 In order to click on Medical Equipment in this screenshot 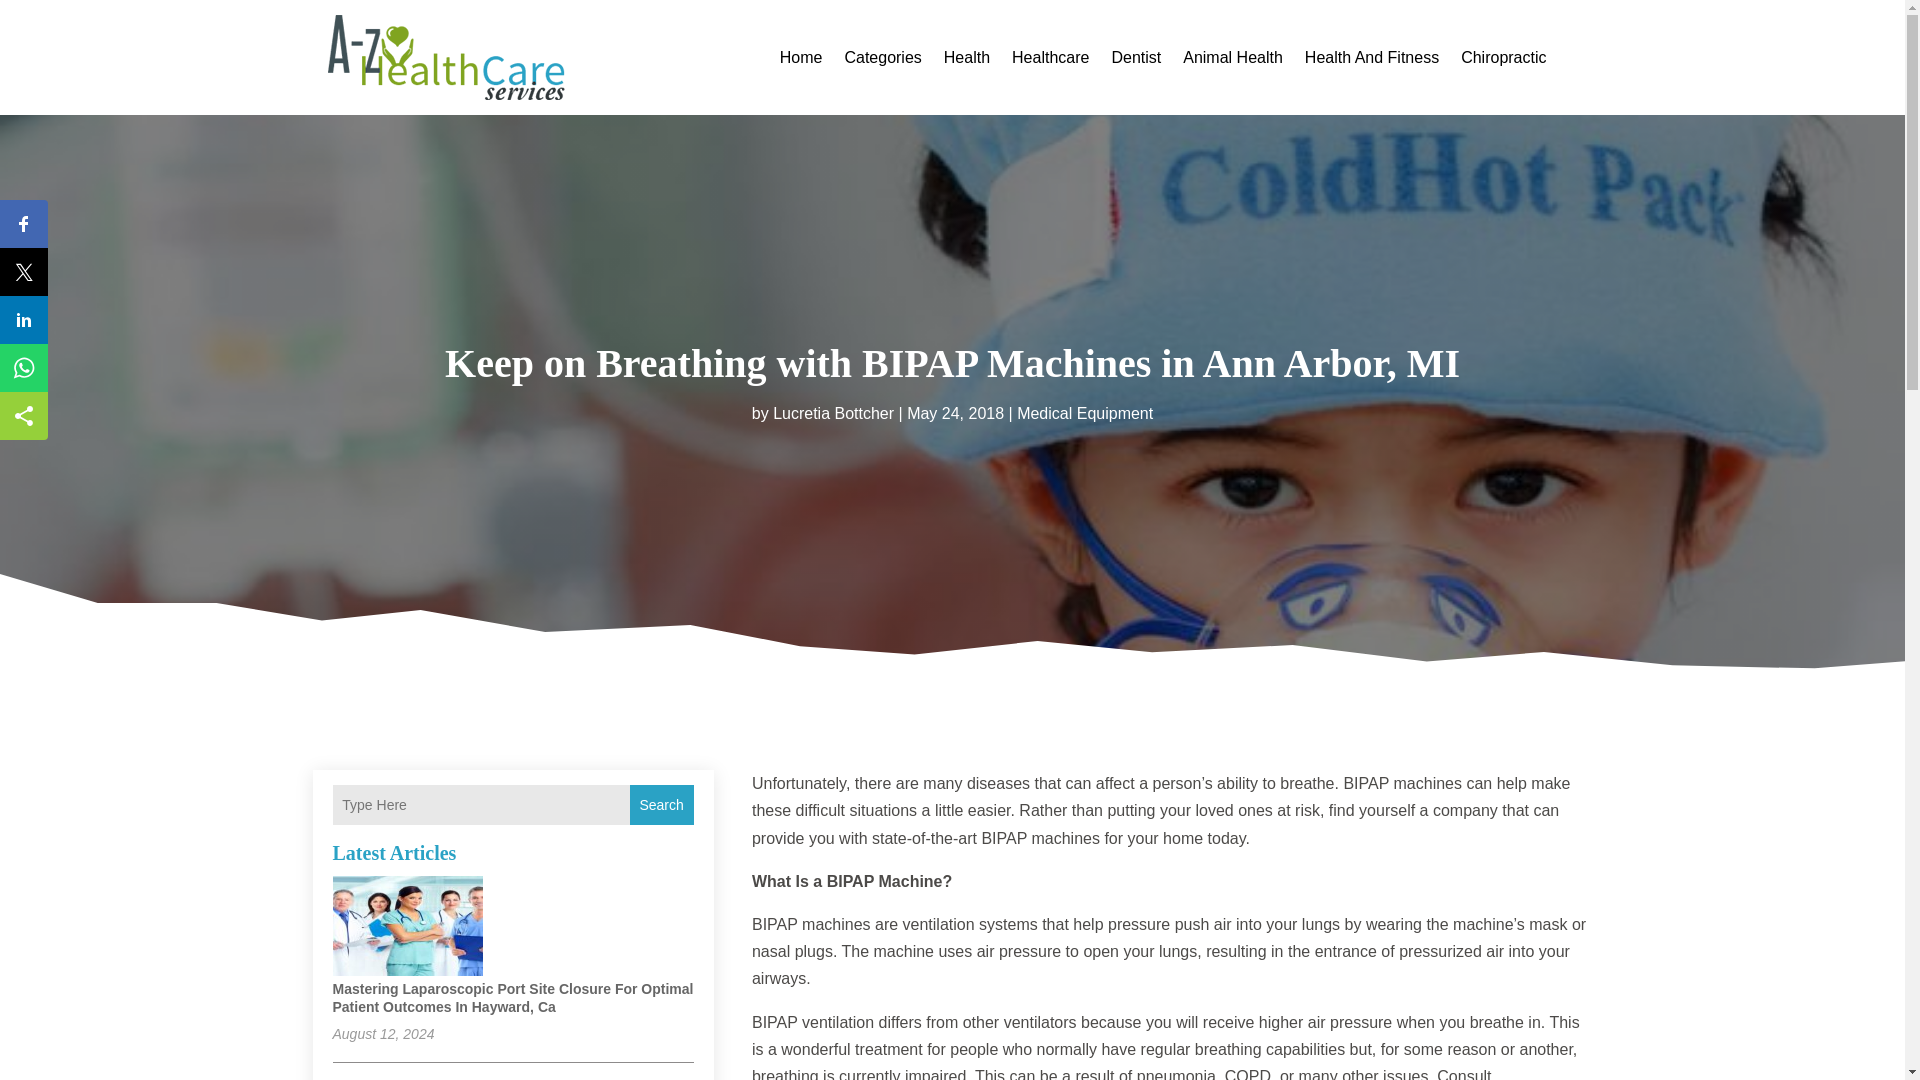, I will do `click(1085, 412)`.